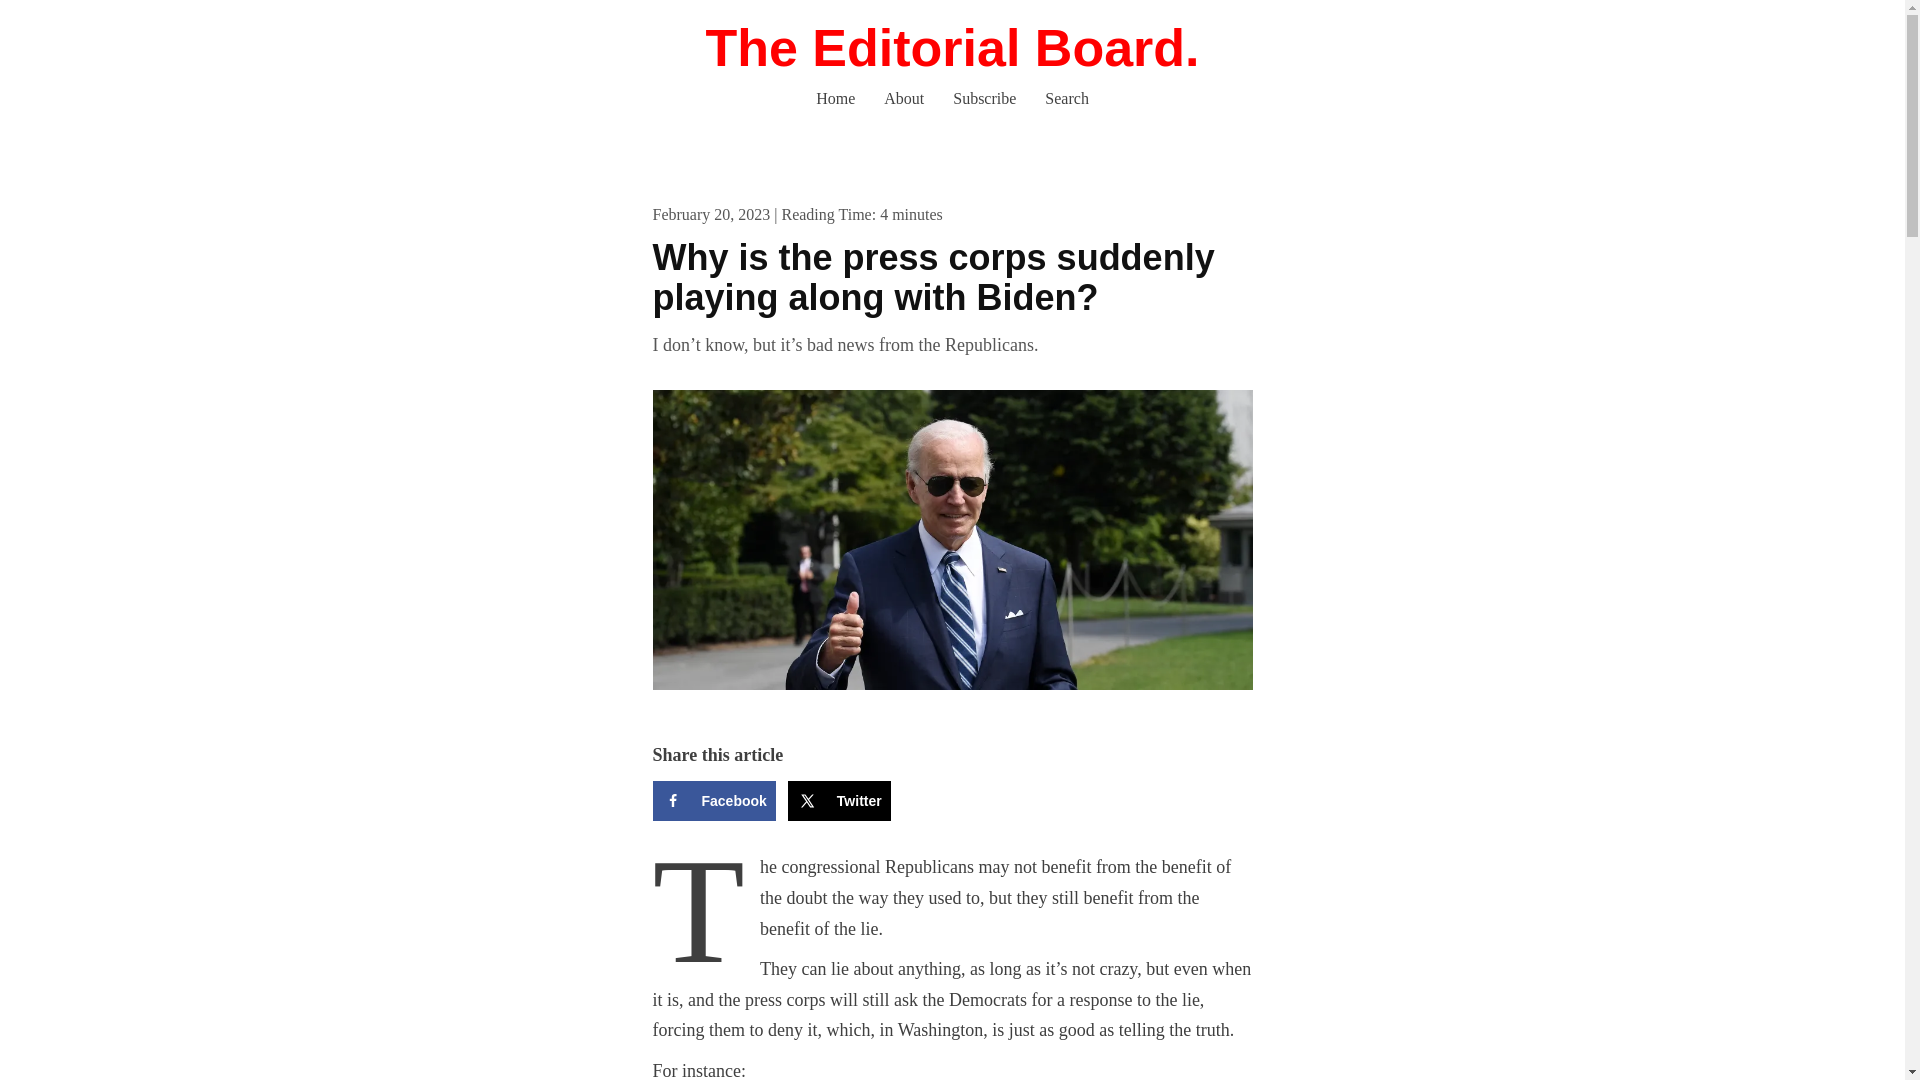 This screenshot has height=1080, width=1920. What do you see at coordinates (838, 800) in the screenshot?
I see `Twitter` at bounding box center [838, 800].